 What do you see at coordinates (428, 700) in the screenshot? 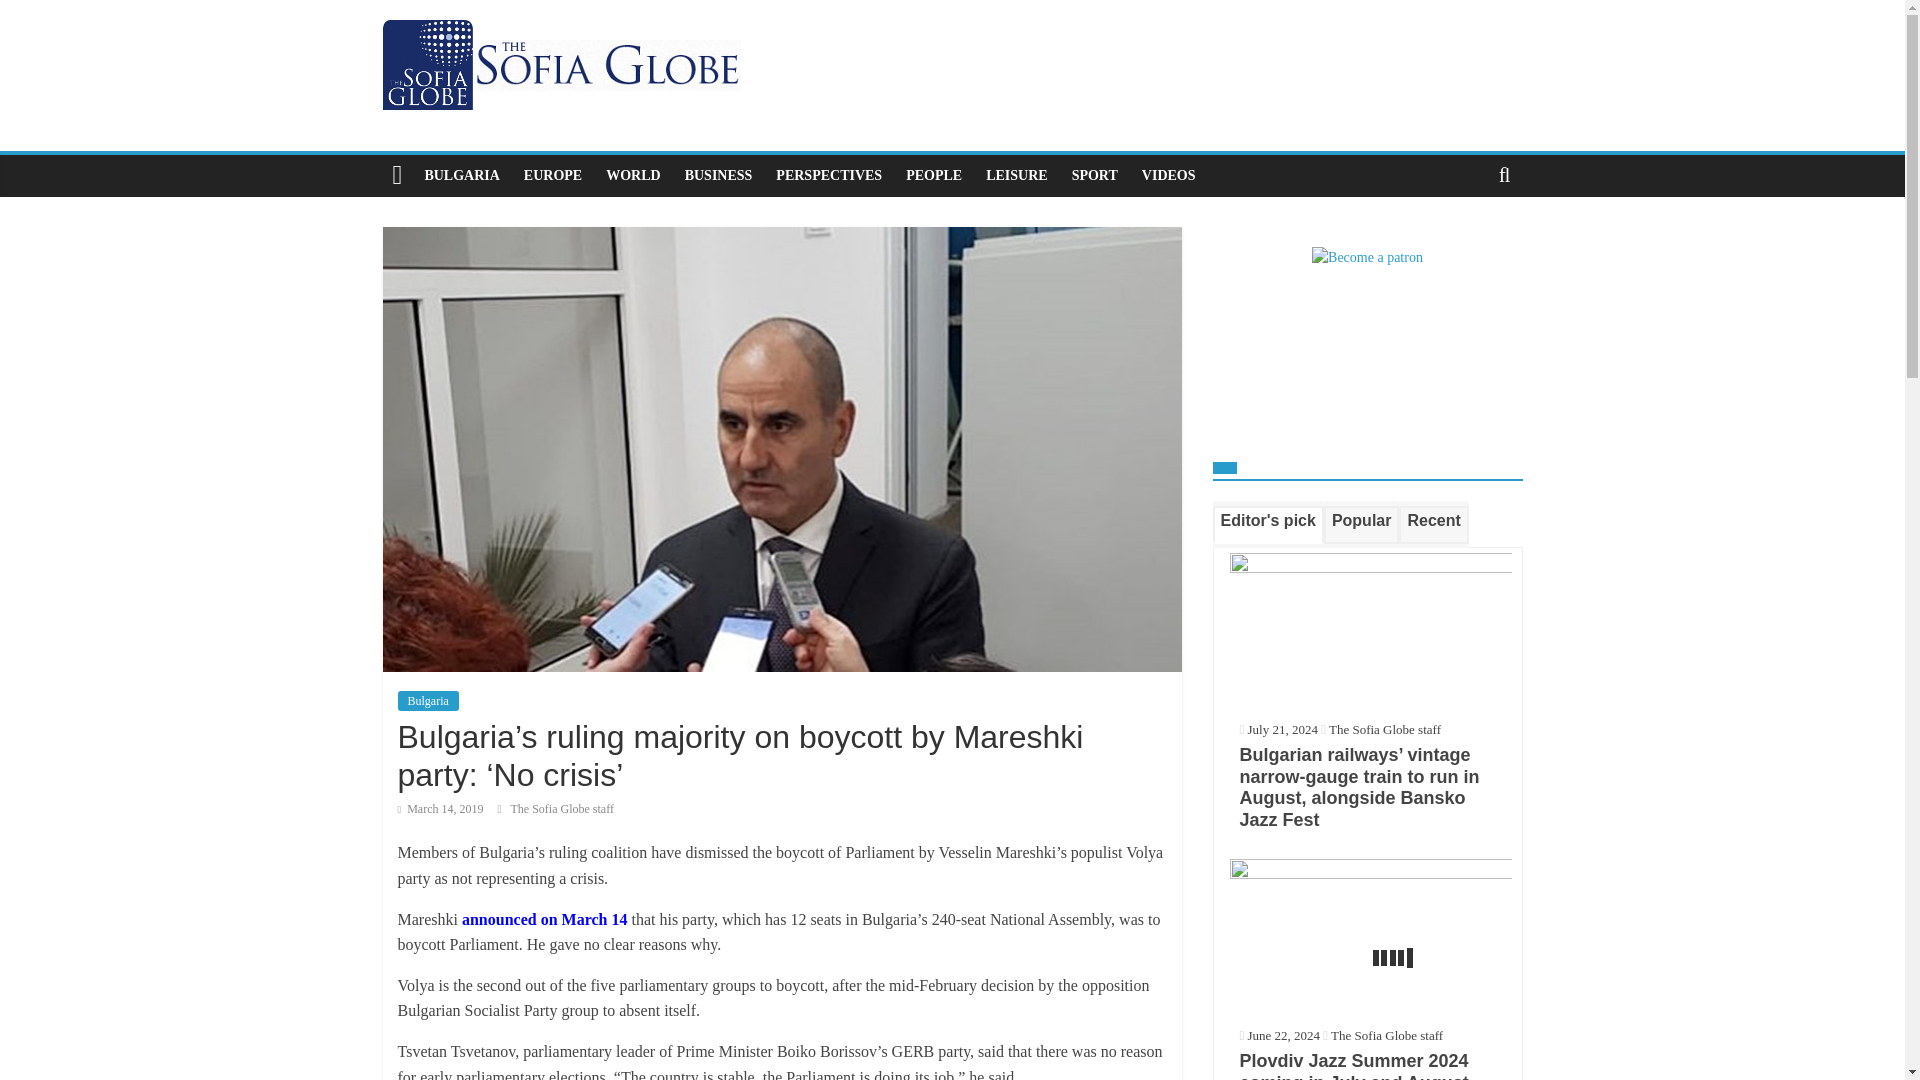
I see `Bulgaria` at bounding box center [428, 700].